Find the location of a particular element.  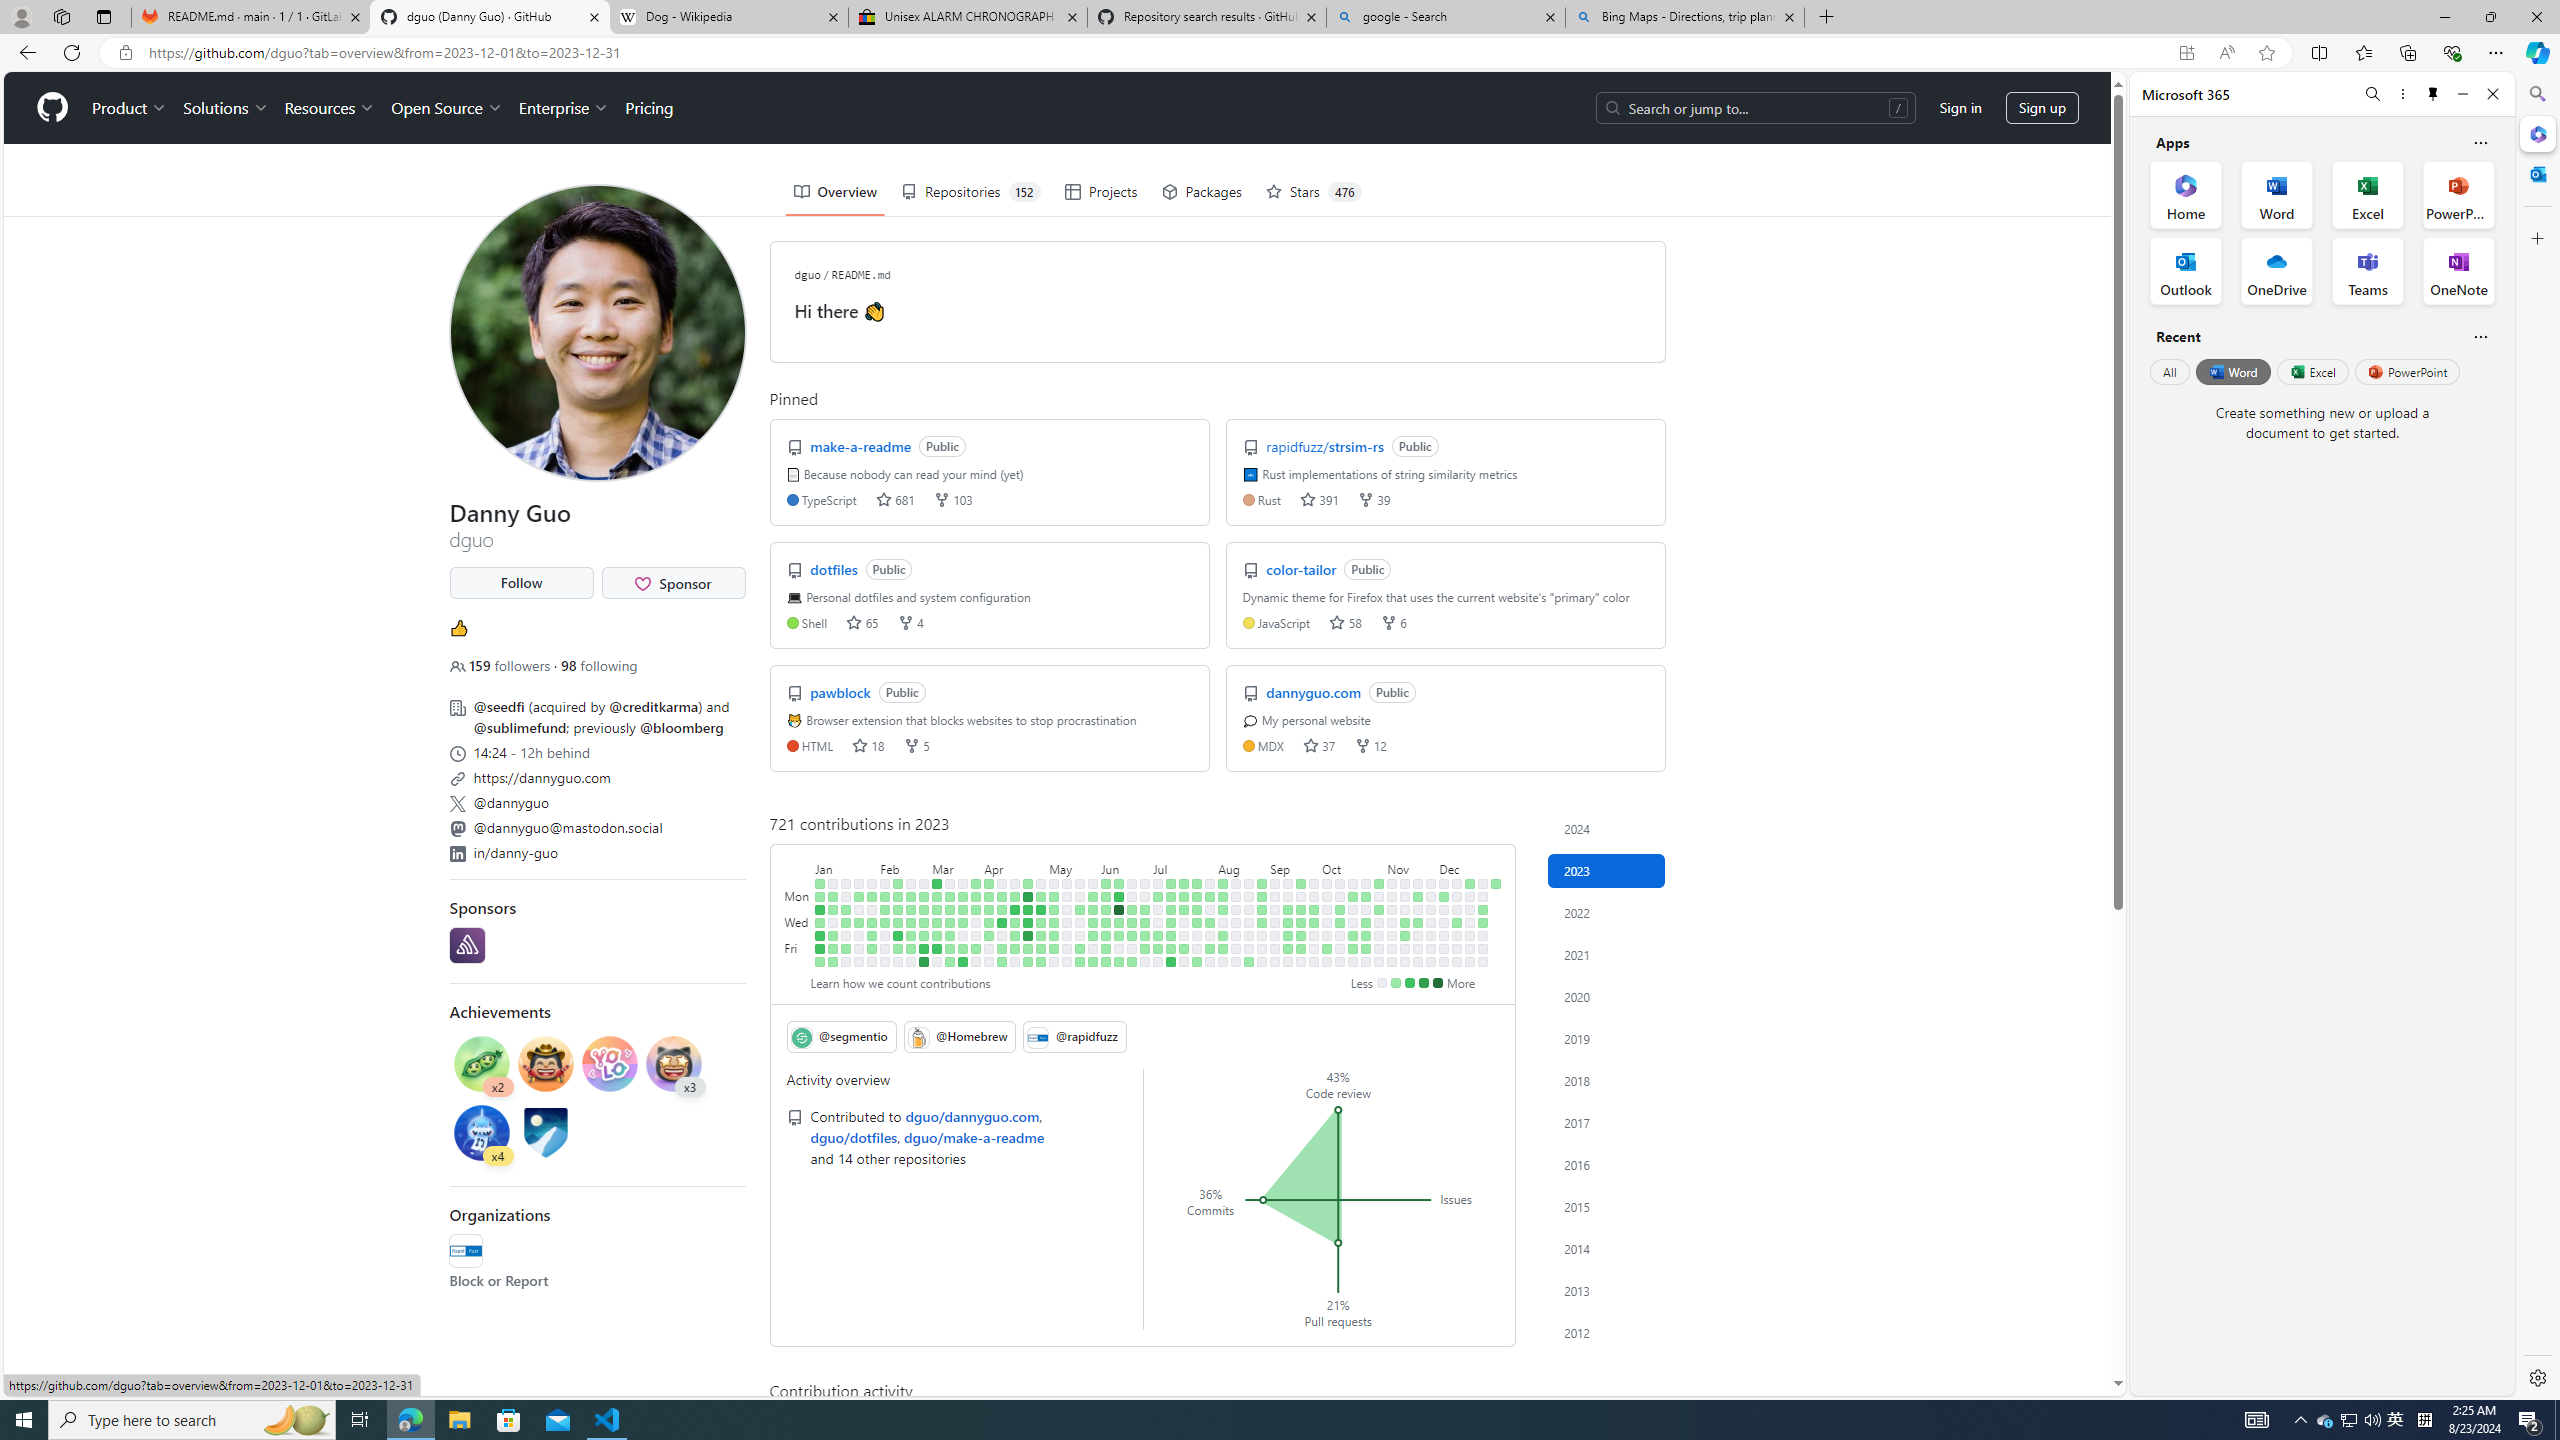

@dannyguo@mastodon.social is located at coordinates (596, 826).